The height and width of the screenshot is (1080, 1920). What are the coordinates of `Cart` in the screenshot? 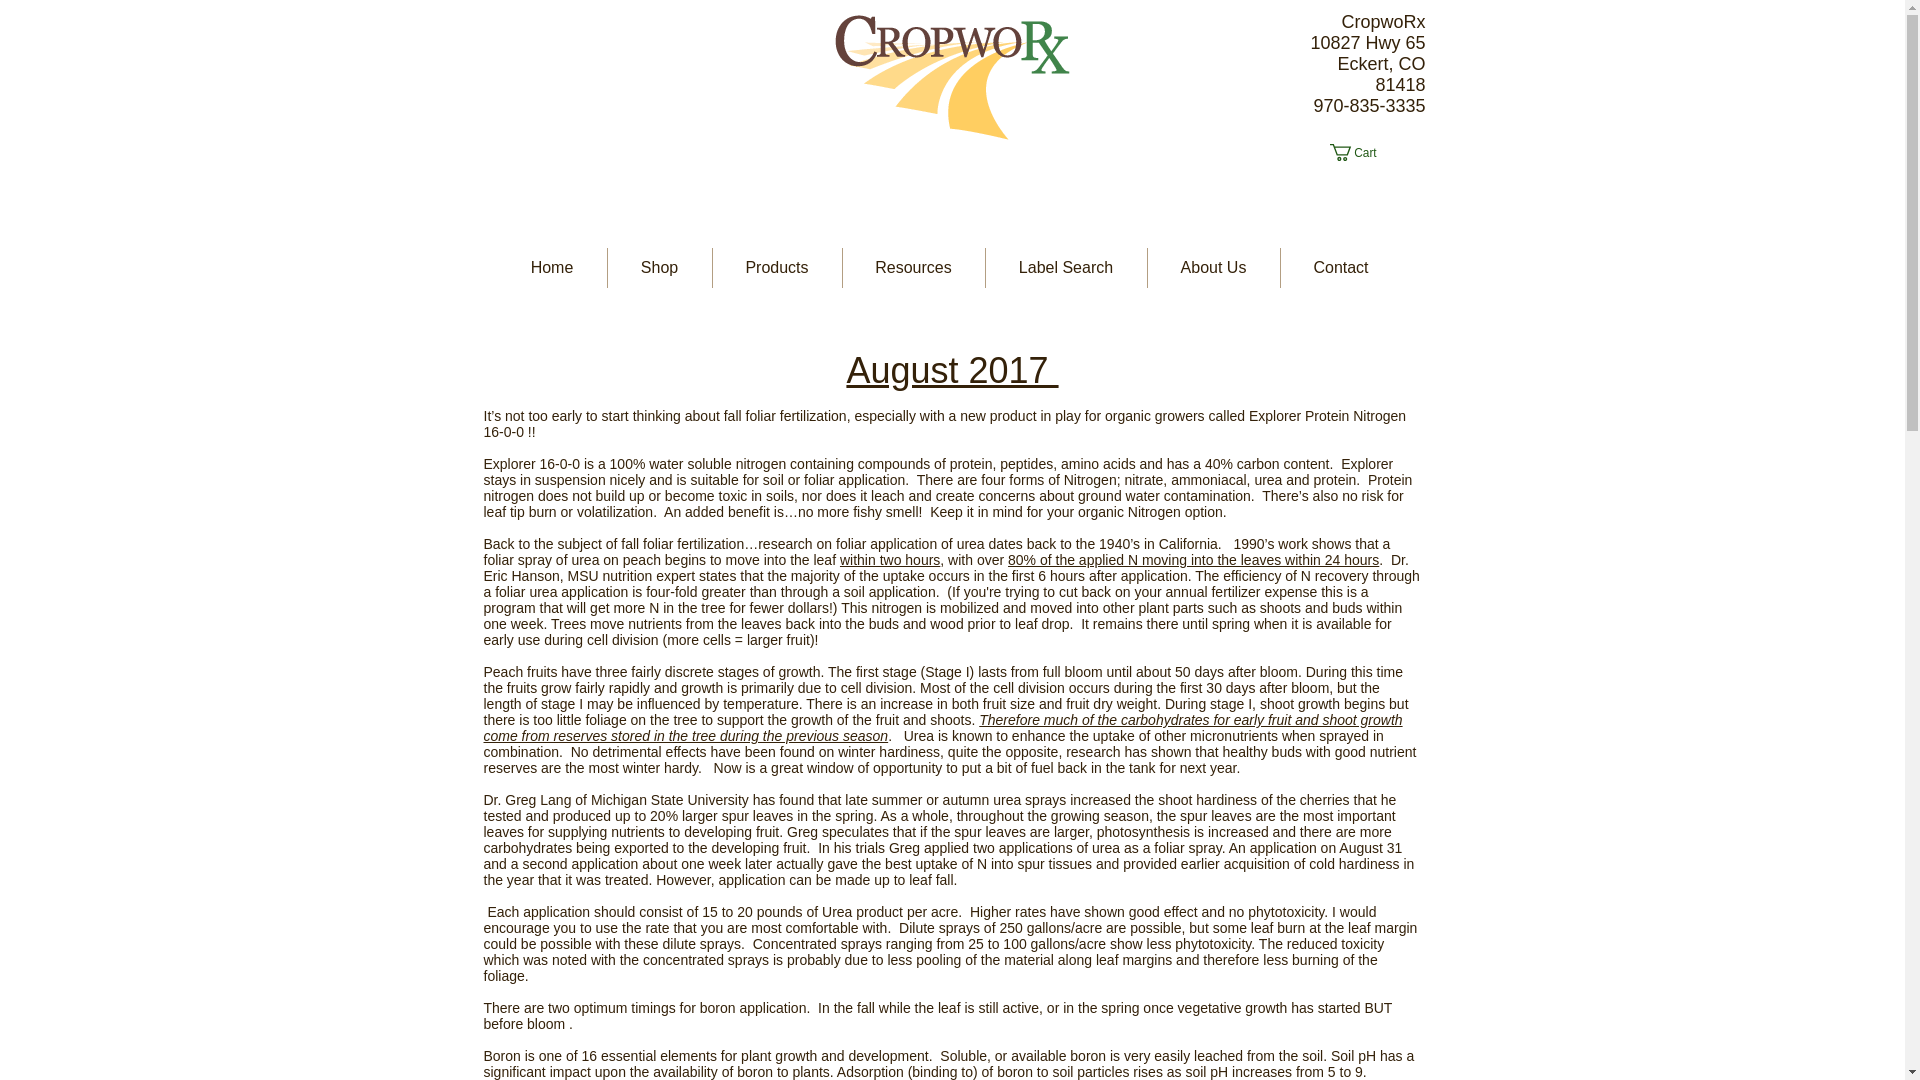 It's located at (1362, 152).